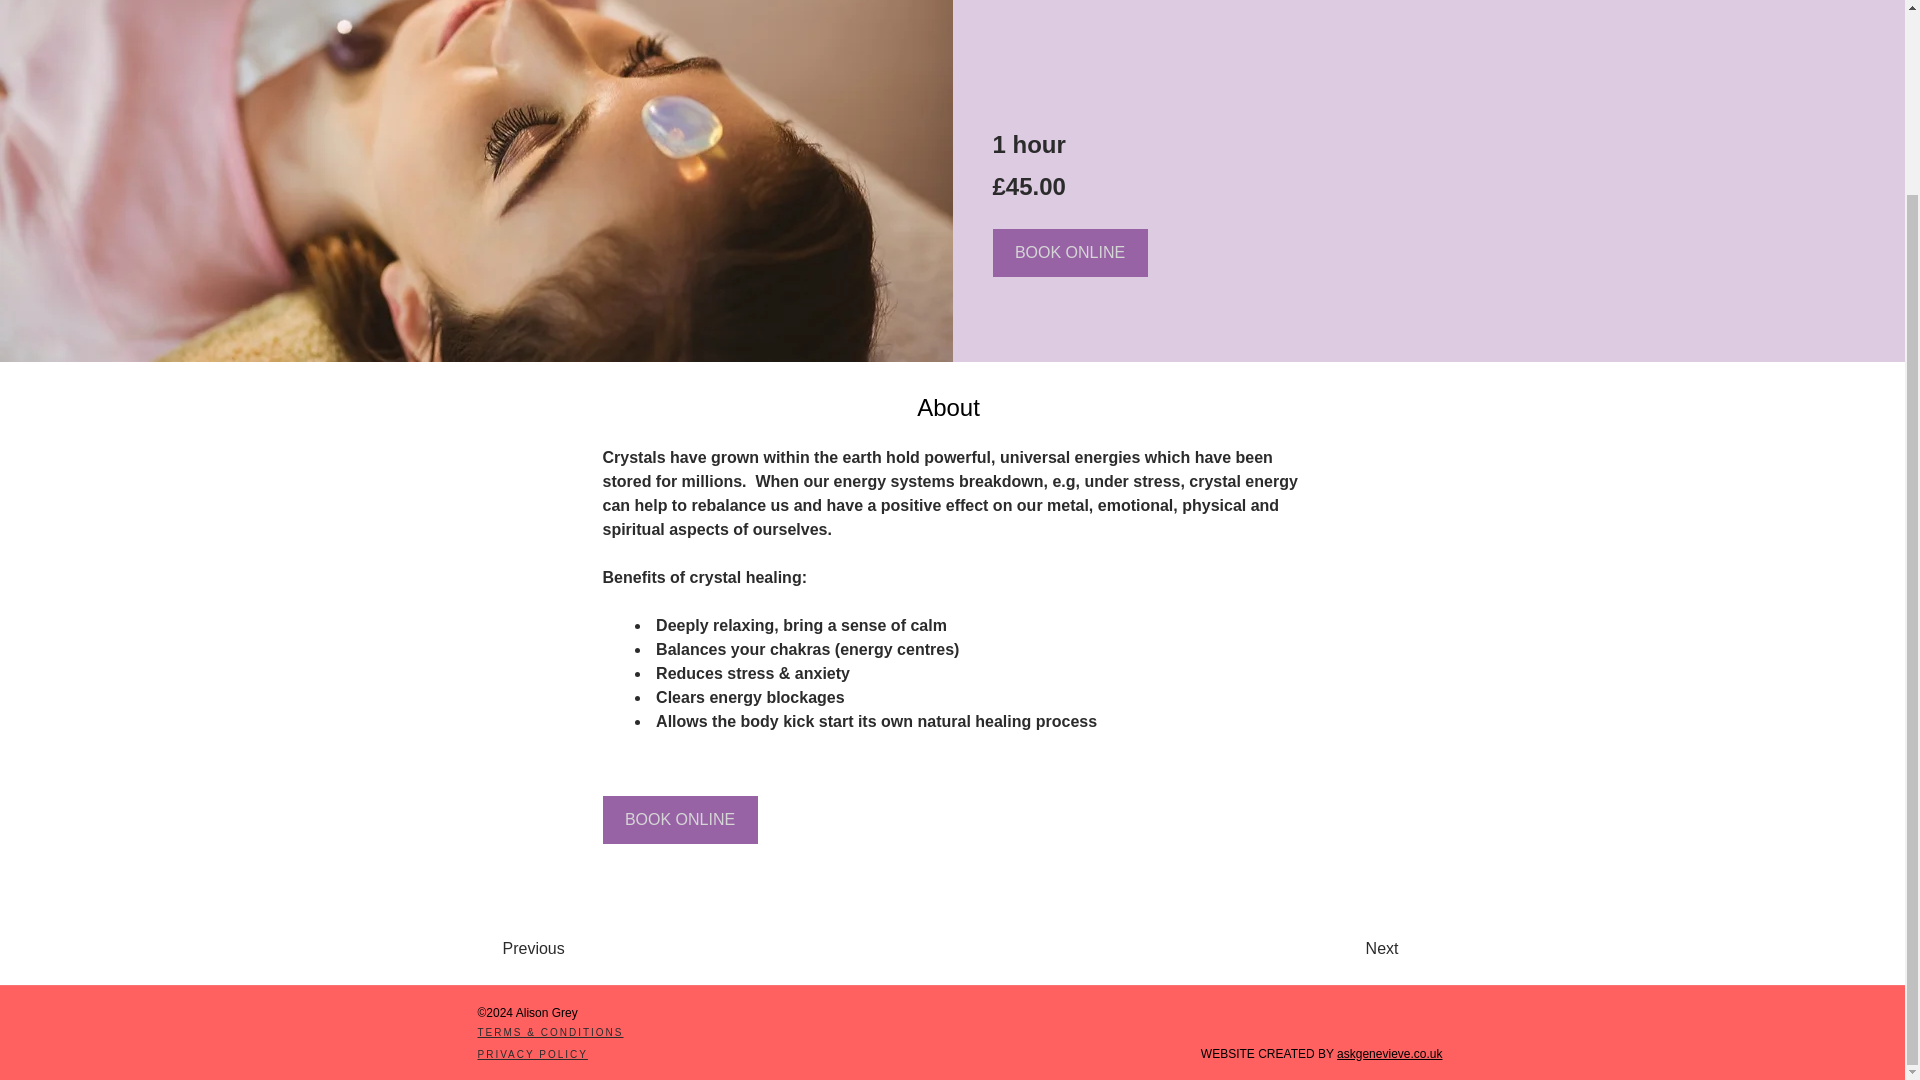 The width and height of the screenshot is (1920, 1080). Describe the element at coordinates (558, 948) in the screenshot. I see `Previous` at that location.